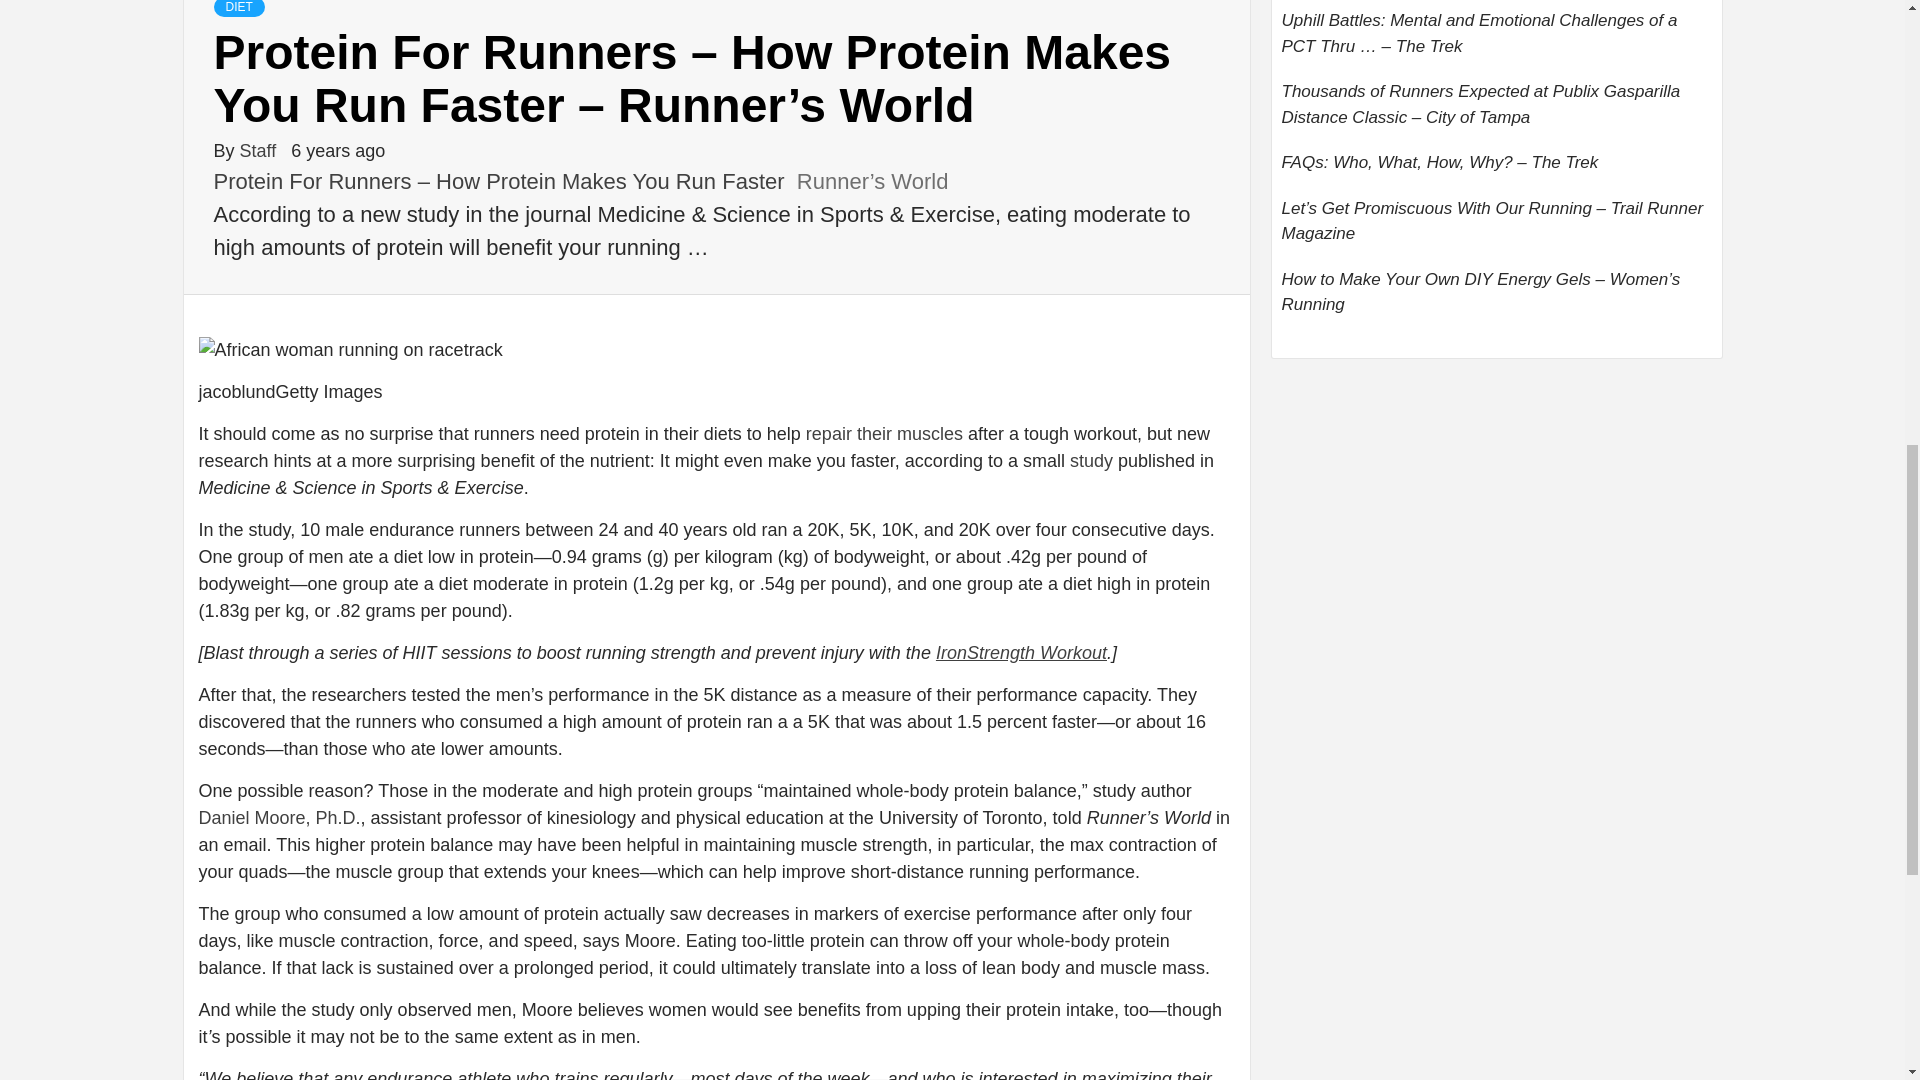 The image size is (1920, 1080). What do you see at coordinates (261, 150) in the screenshot?
I see `Staff` at bounding box center [261, 150].